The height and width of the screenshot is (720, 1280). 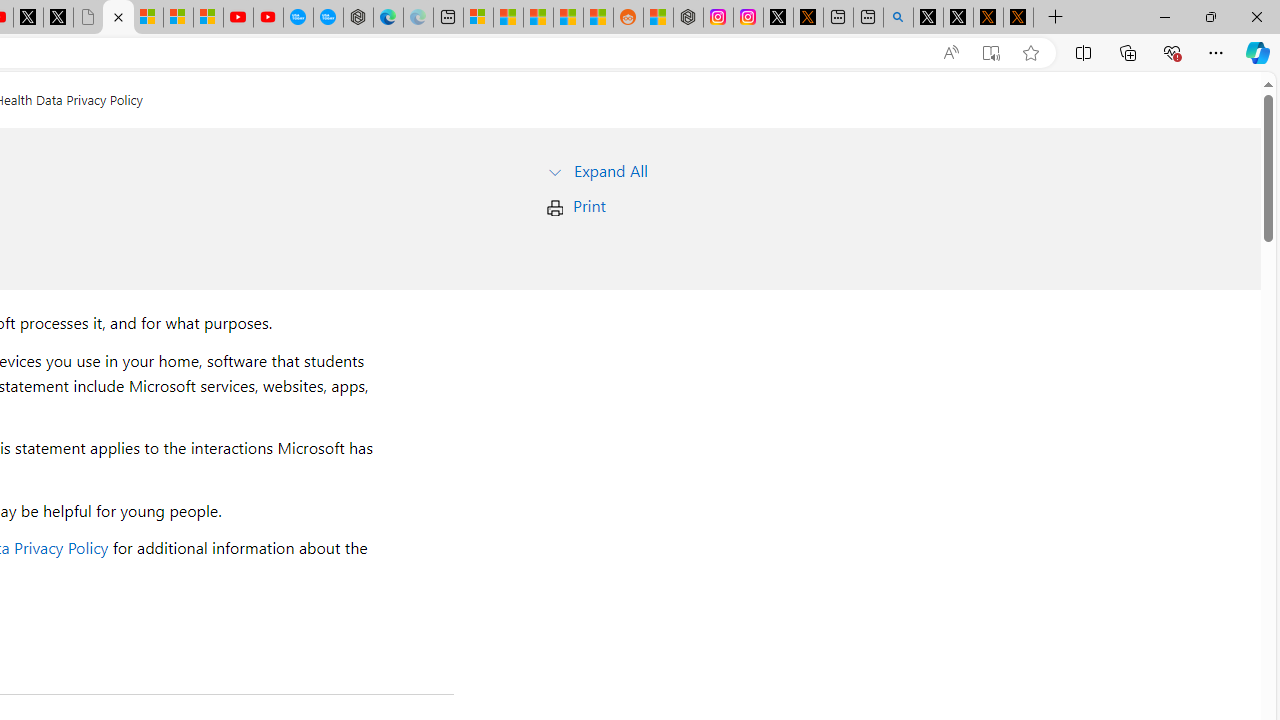 What do you see at coordinates (88, 18) in the screenshot?
I see `Untitled` at bounding box center [88, 18].